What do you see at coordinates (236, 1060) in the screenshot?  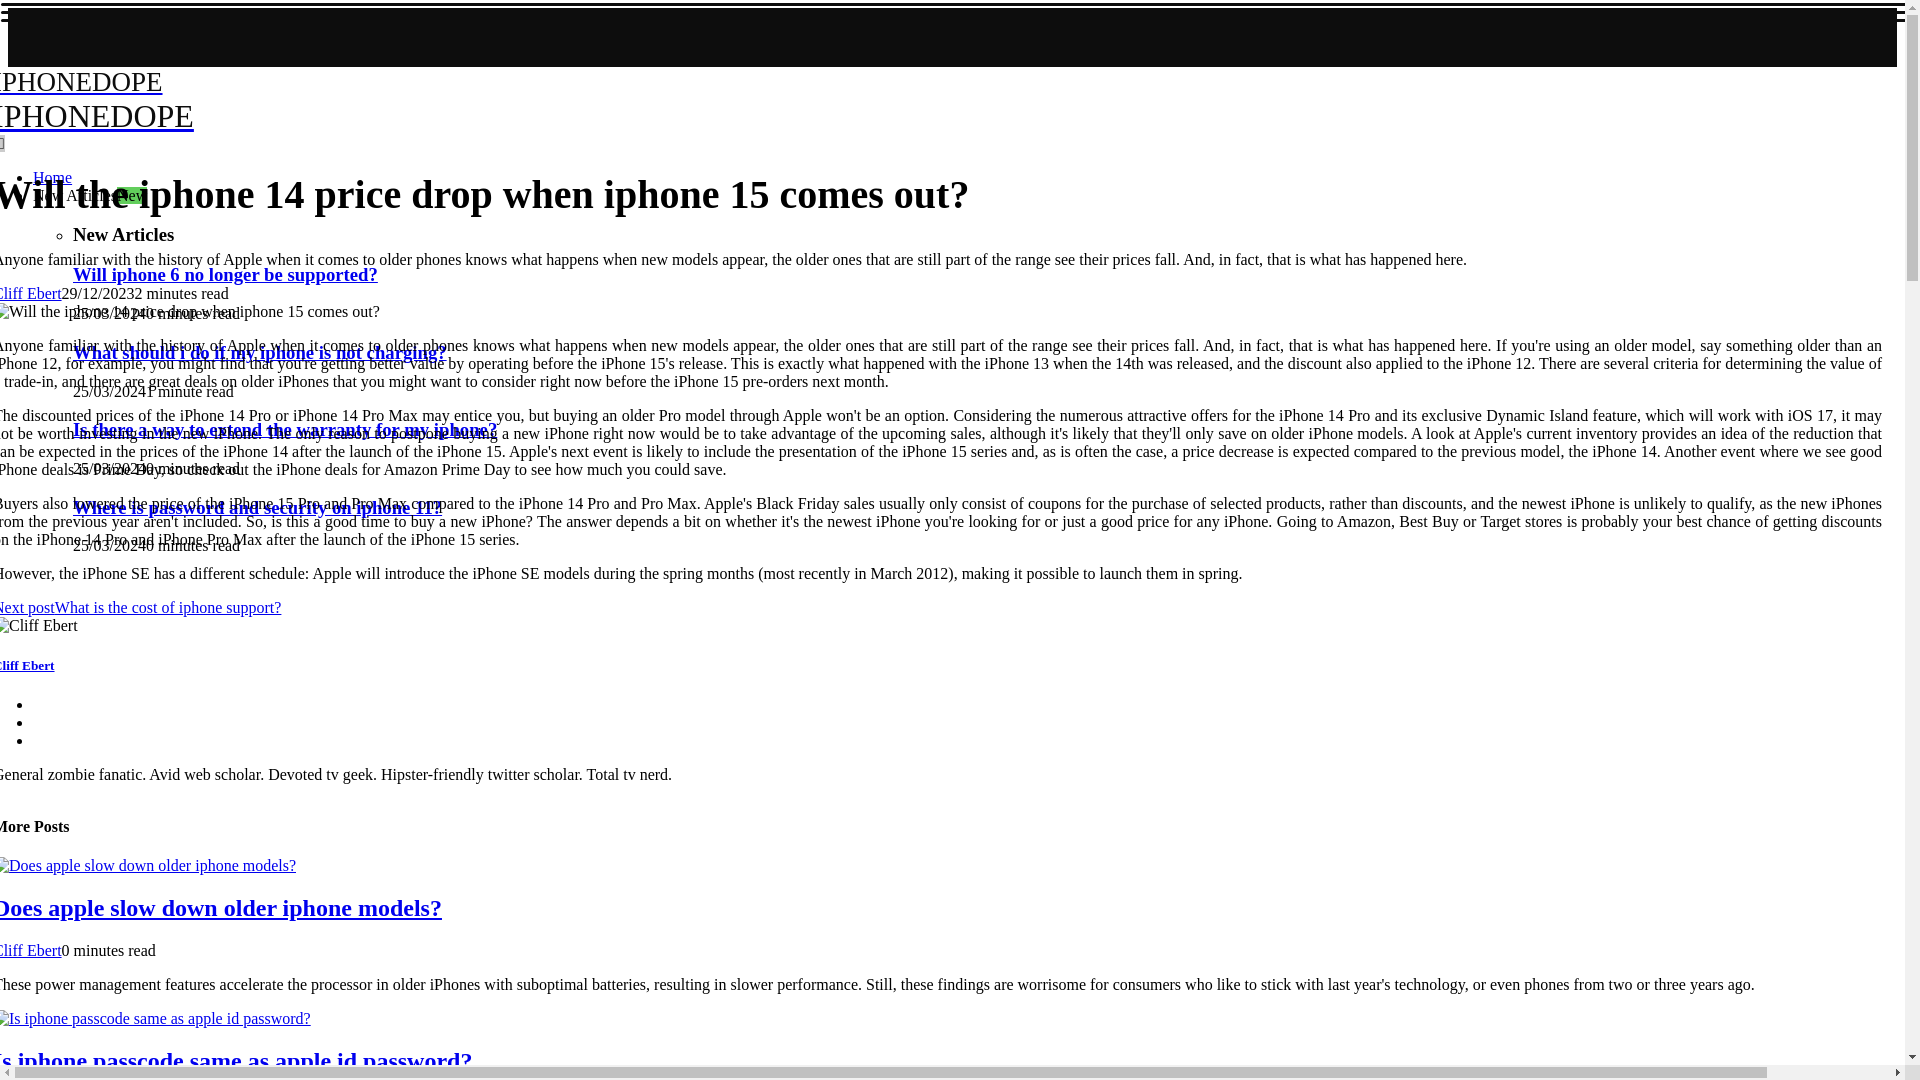 I see `Cliff Ebert` at bounding box center [236, 1060].